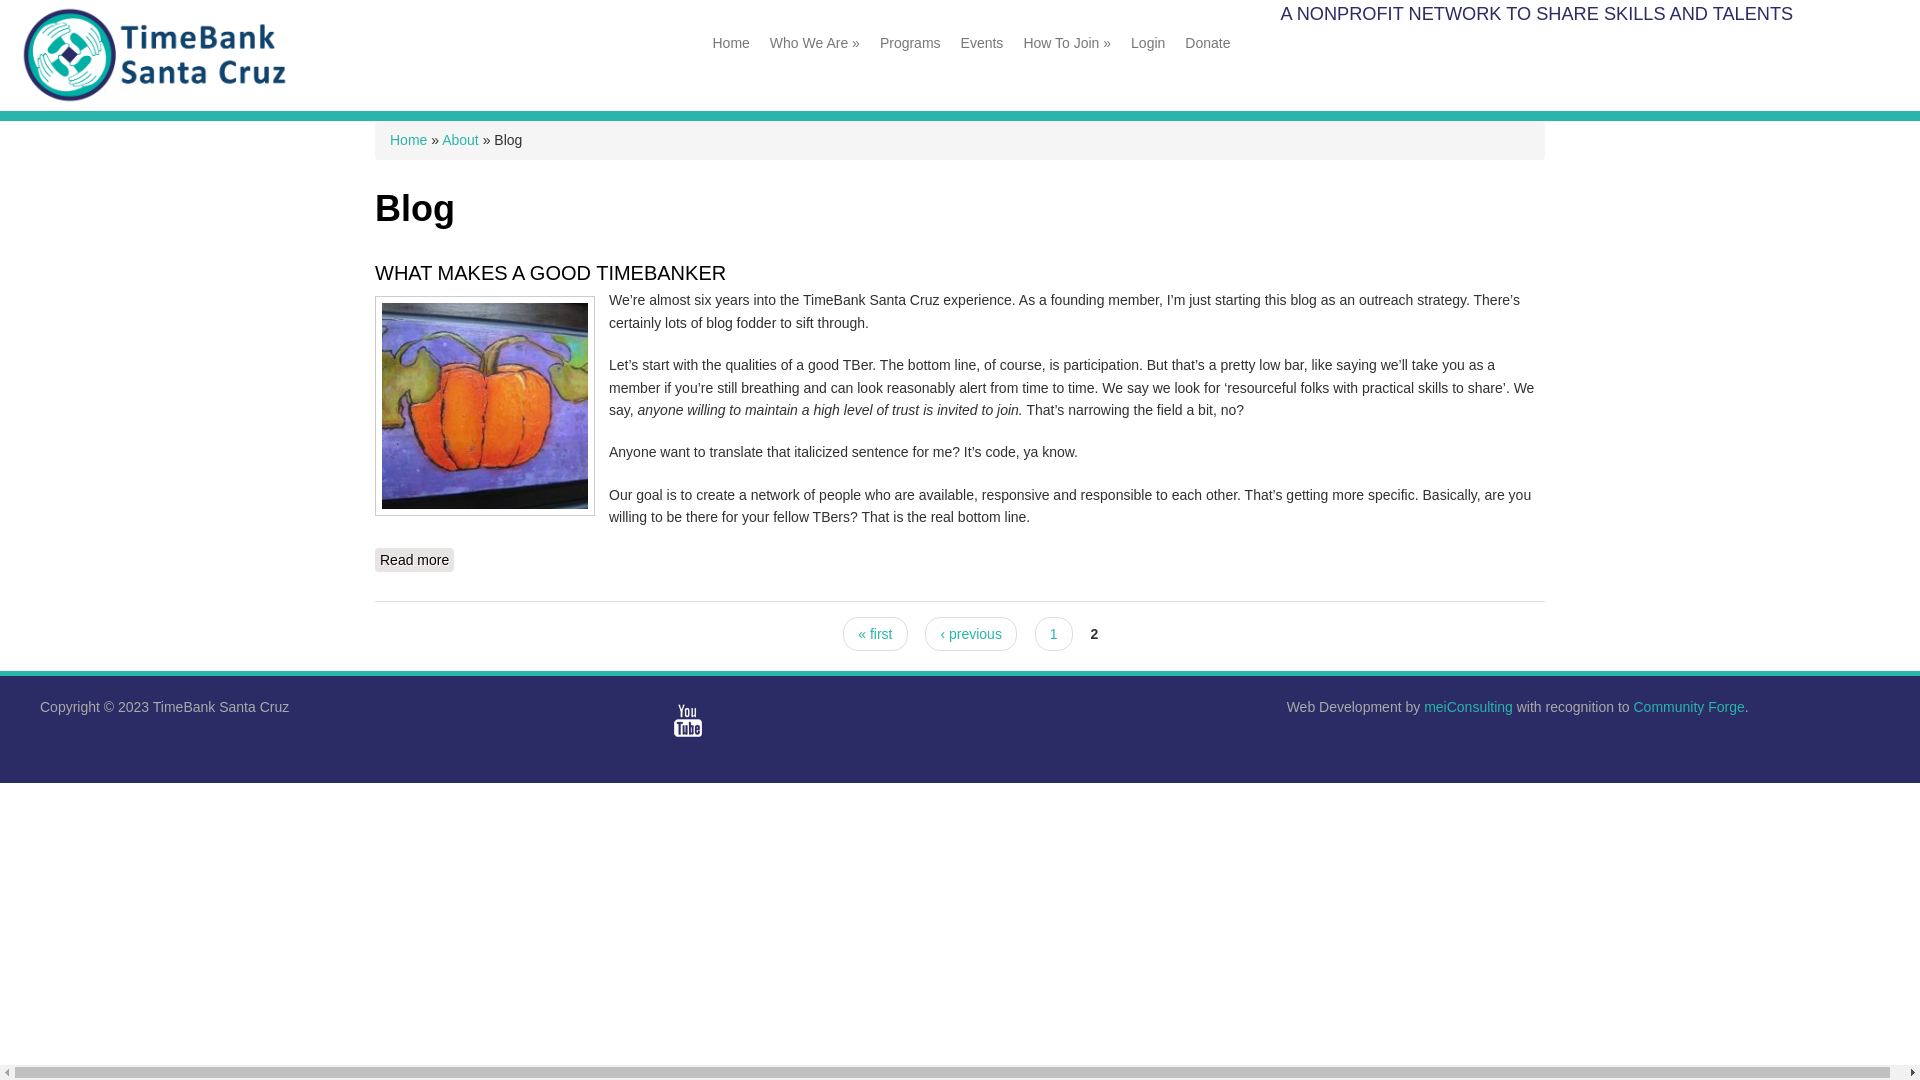 Image resolution: width=1920 pixels, height=1080 pixels. What do you see at coordinates (874, 634) in the screenshot?
I see `Go to previous page` at bounding box center [874, 634].